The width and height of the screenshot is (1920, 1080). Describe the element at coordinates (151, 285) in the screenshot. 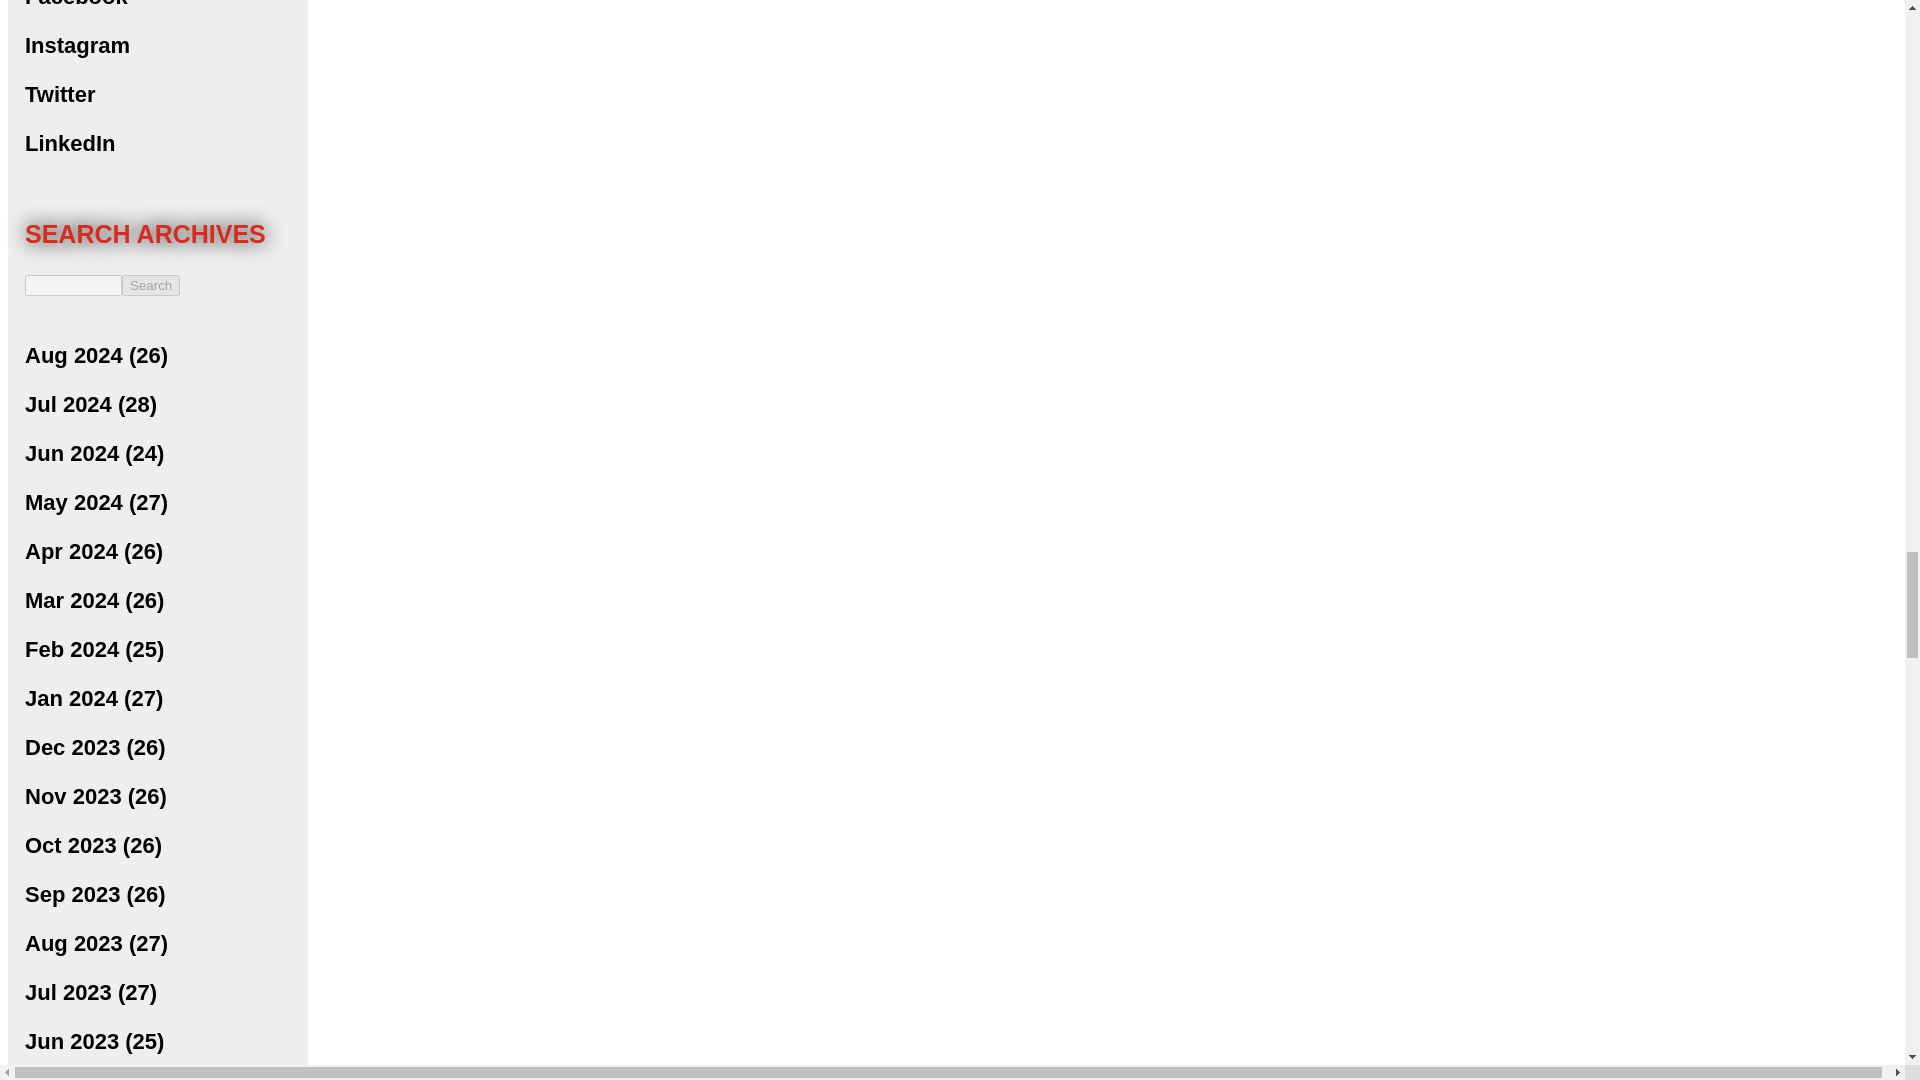

I see `search` at that location.